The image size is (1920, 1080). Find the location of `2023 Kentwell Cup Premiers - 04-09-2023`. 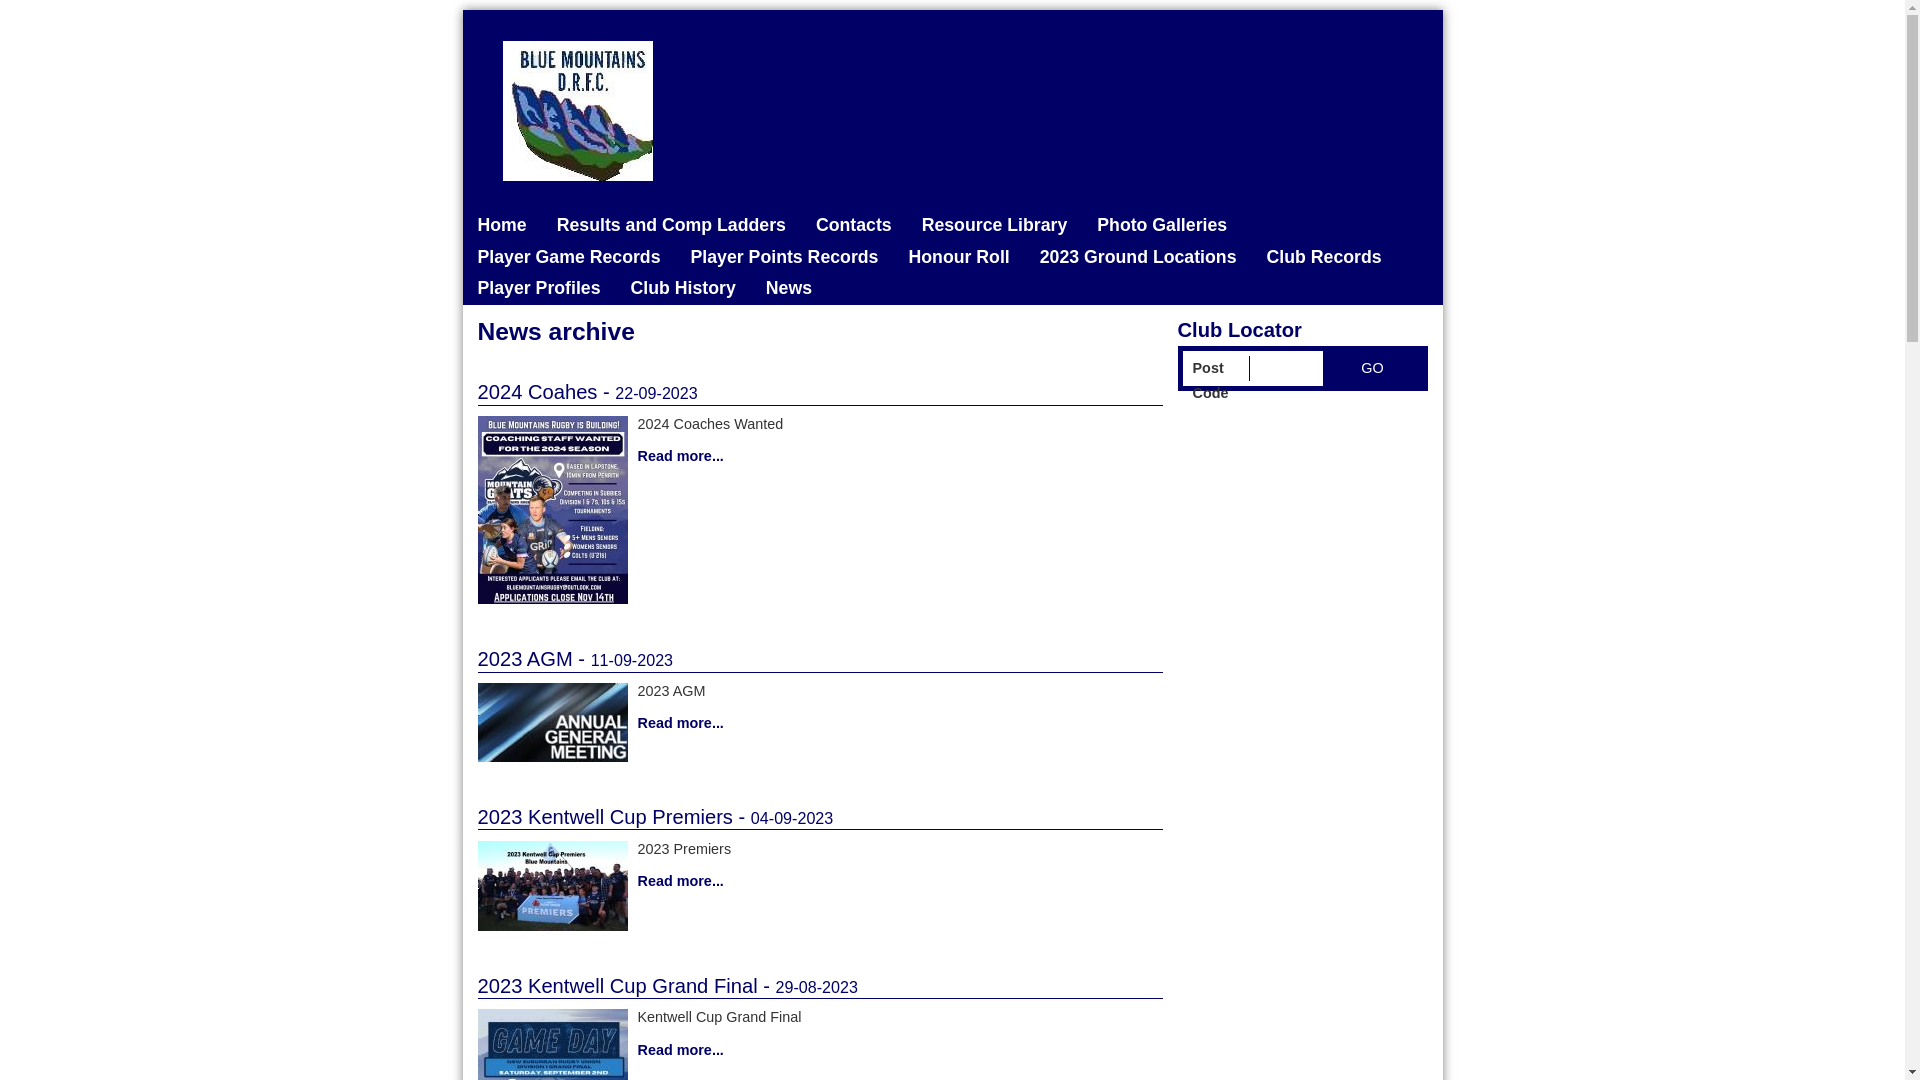

2023 Kentwell Cup Premiers - 04-09-2023 is located at coordinates (820, 819).